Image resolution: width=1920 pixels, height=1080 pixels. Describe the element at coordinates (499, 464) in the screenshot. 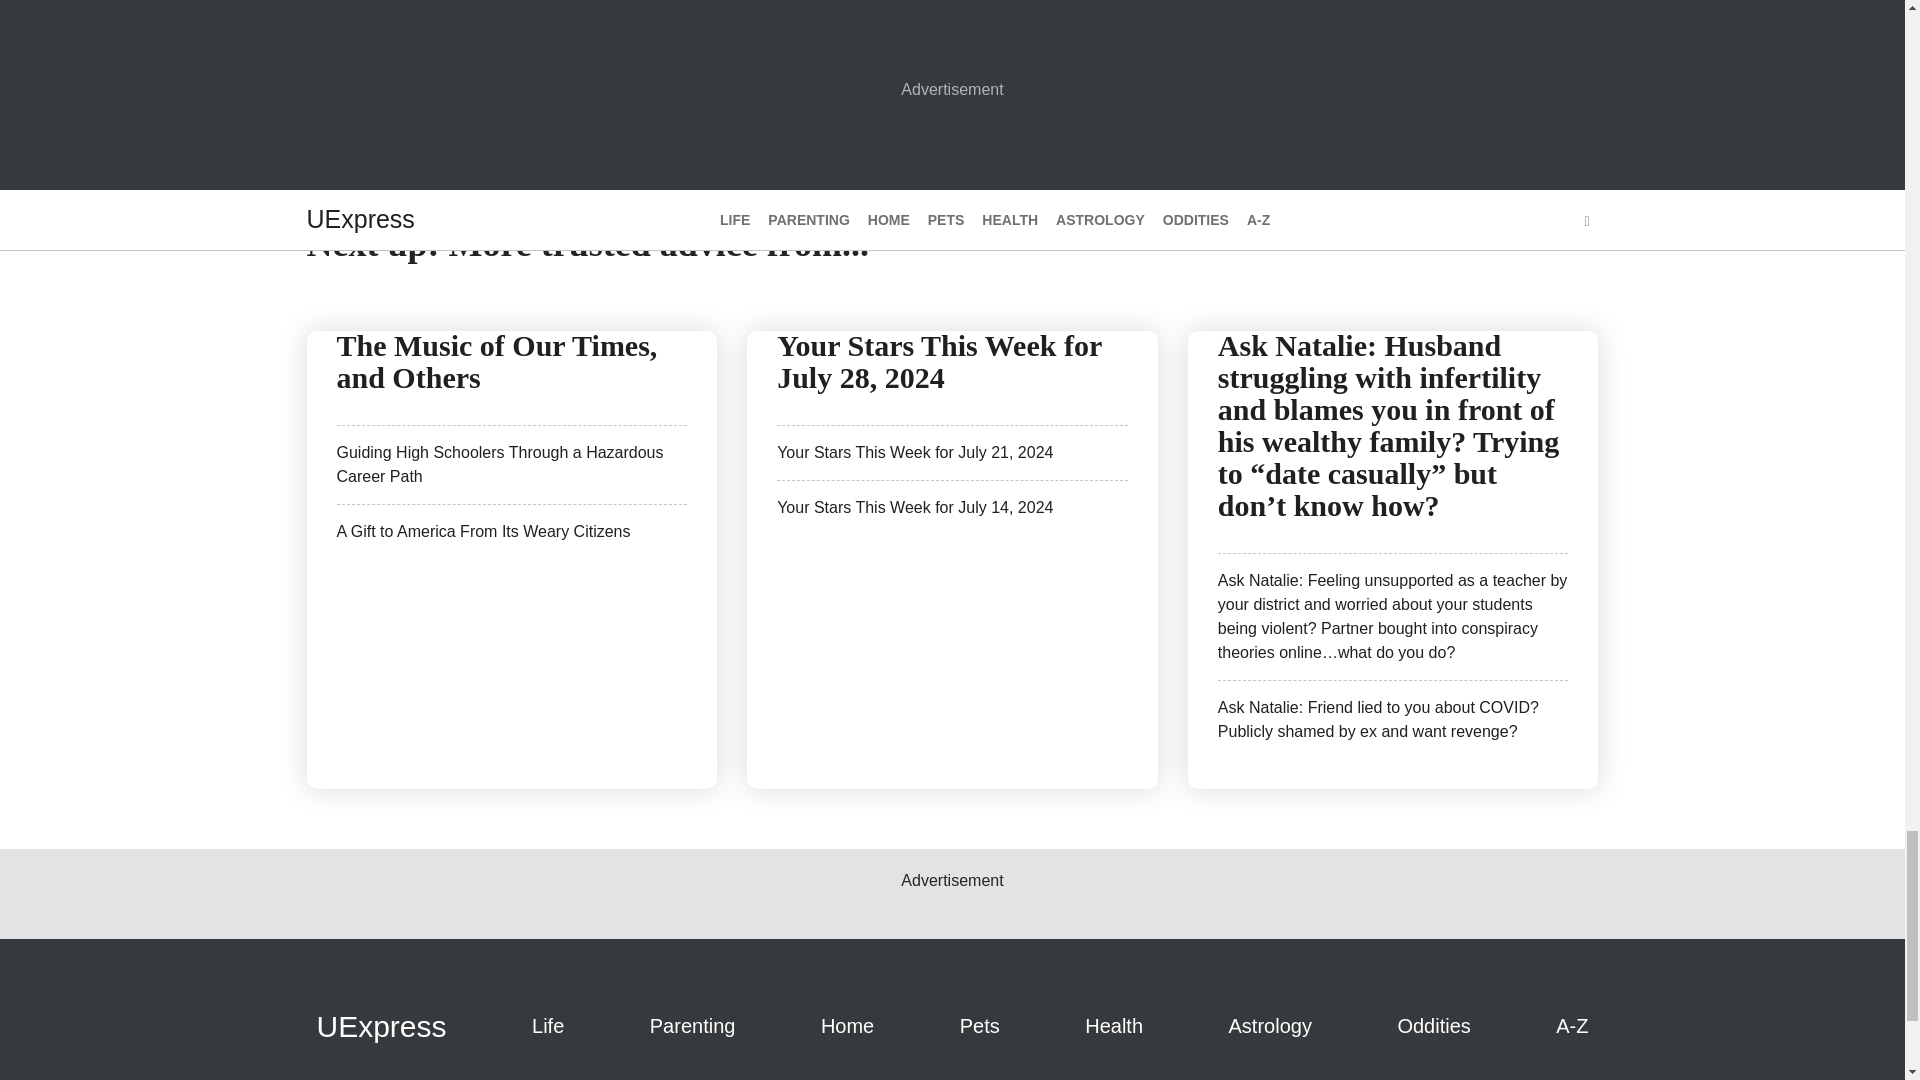

I see `Guiding High Schoolers Through a Hazardous Career Path` at that location.